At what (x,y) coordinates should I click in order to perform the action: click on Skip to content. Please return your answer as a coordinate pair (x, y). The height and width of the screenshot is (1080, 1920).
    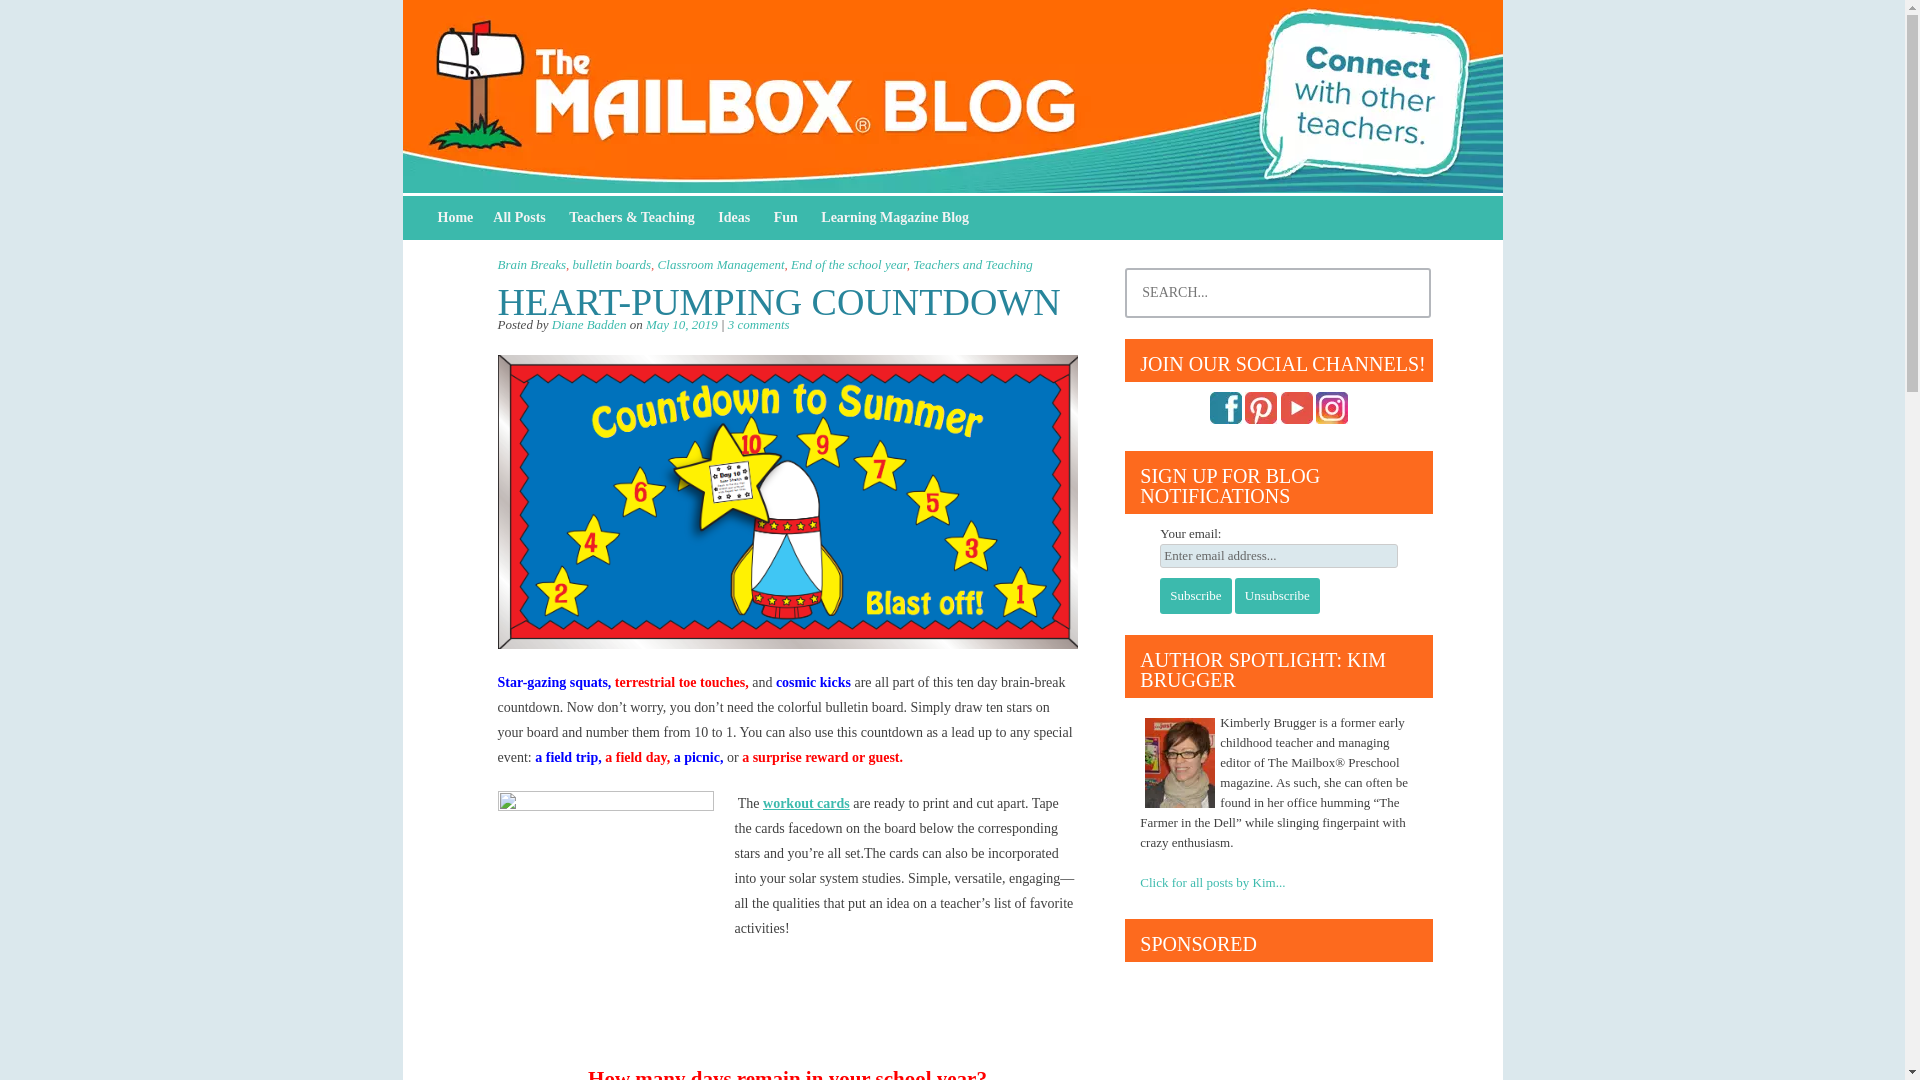
    Looking at the image, I should click on (456, 218).